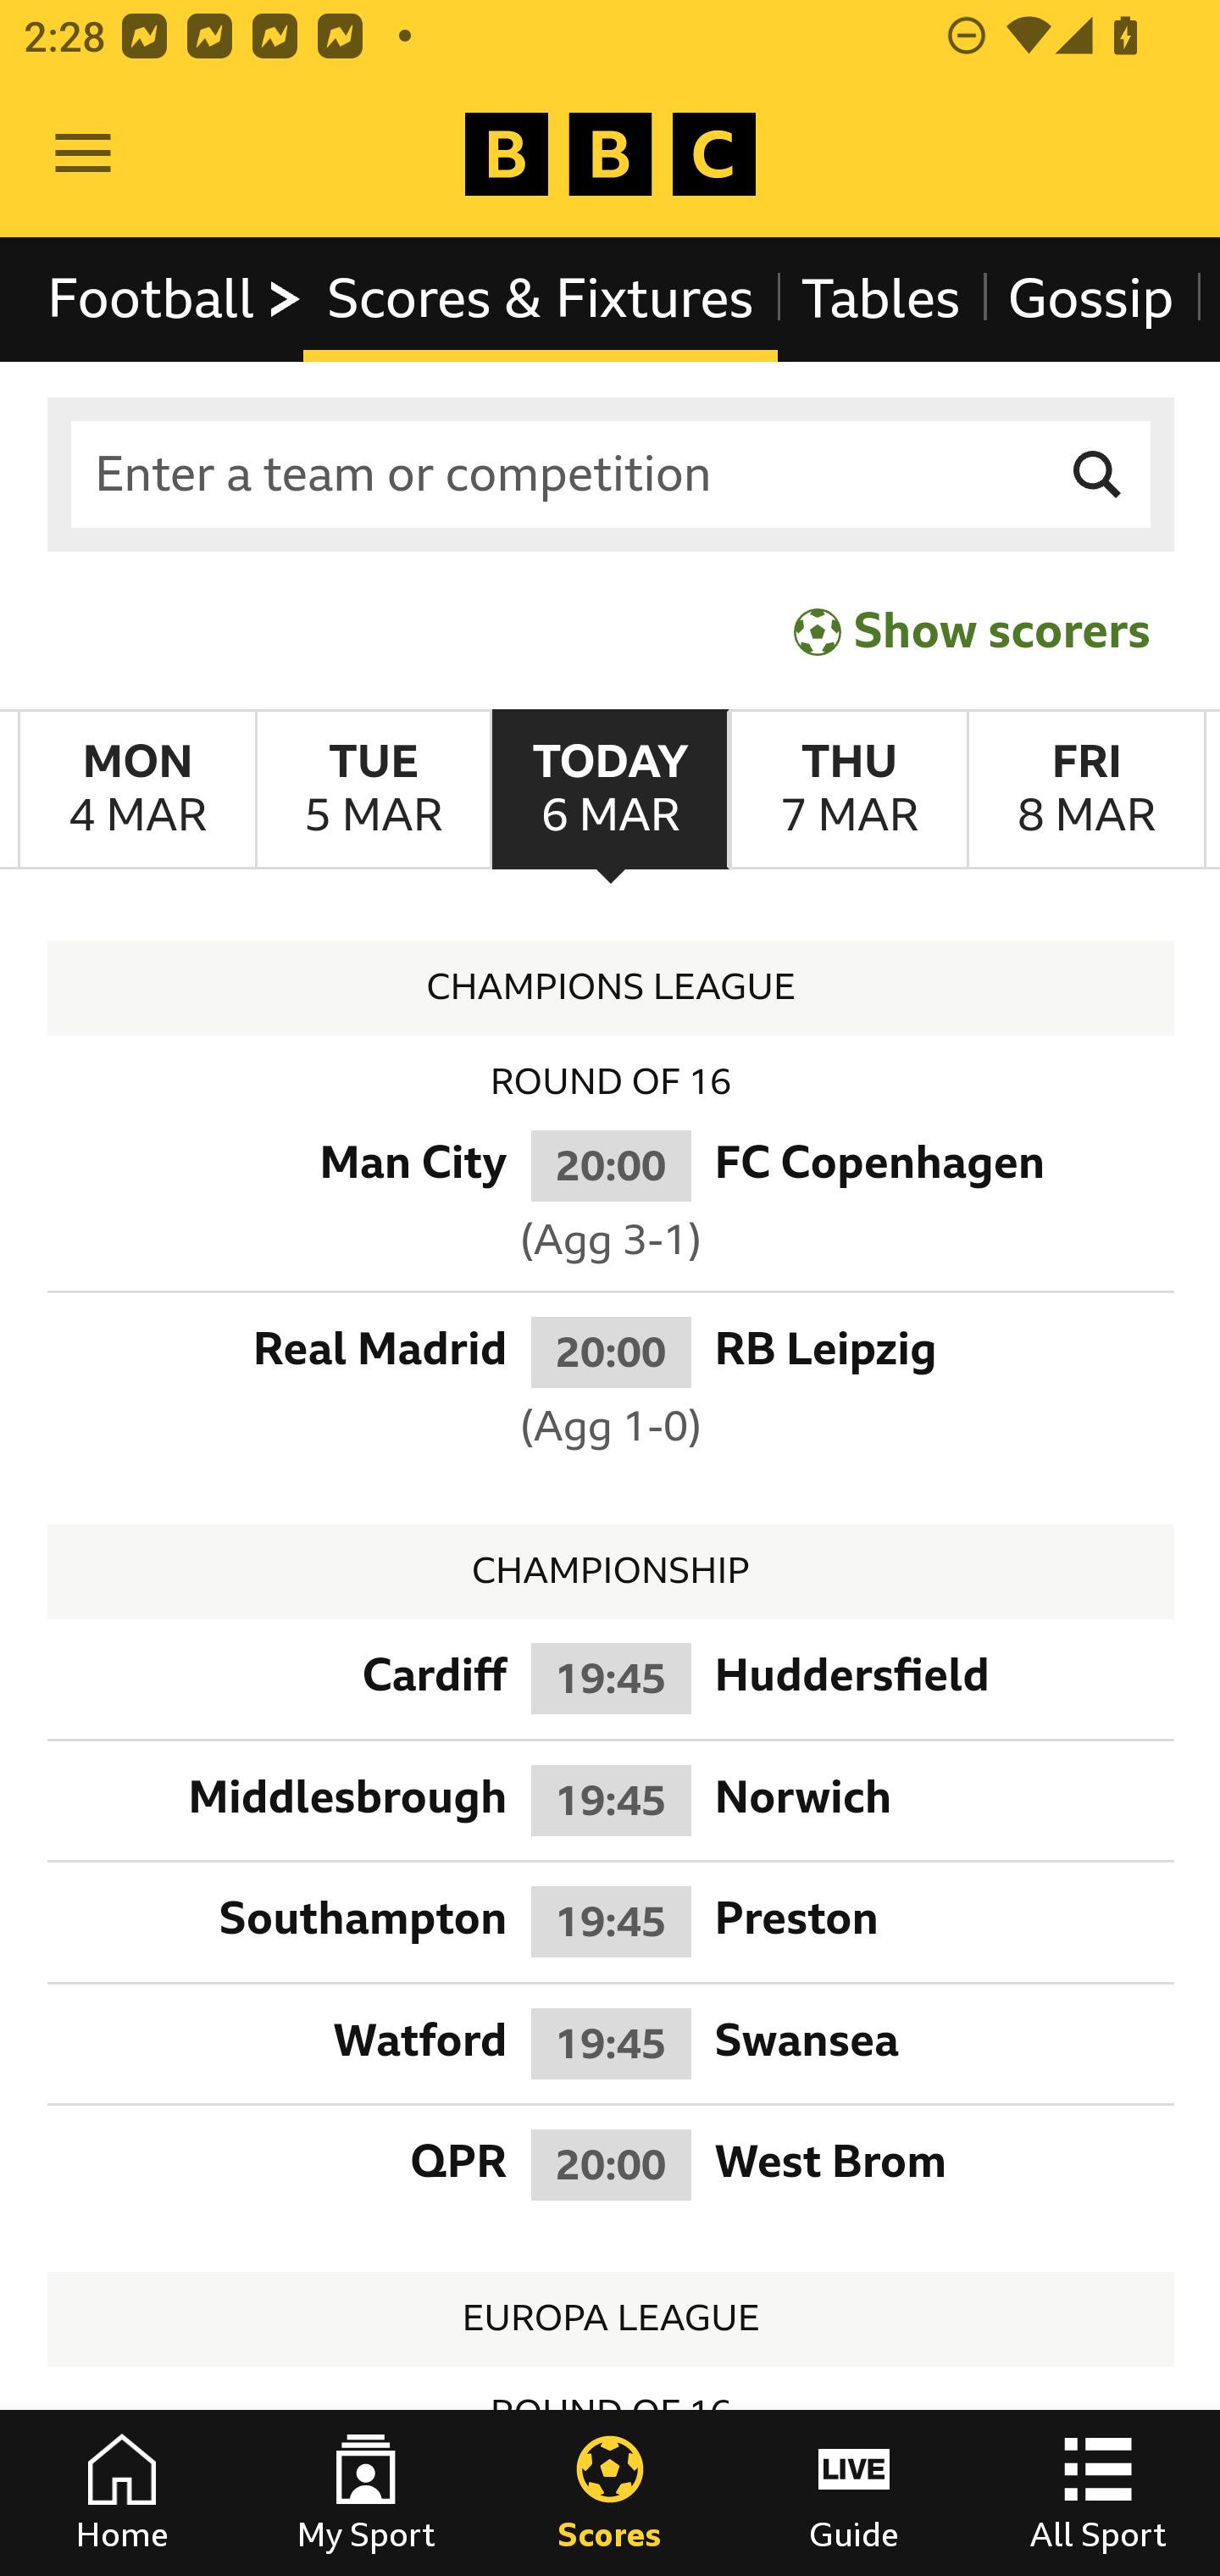 The height and width of the screenshot is (2576, 1220). Describe the element at coordinates (541, 298) in the screenshot. I see `Scores & Fixtures` at that location.